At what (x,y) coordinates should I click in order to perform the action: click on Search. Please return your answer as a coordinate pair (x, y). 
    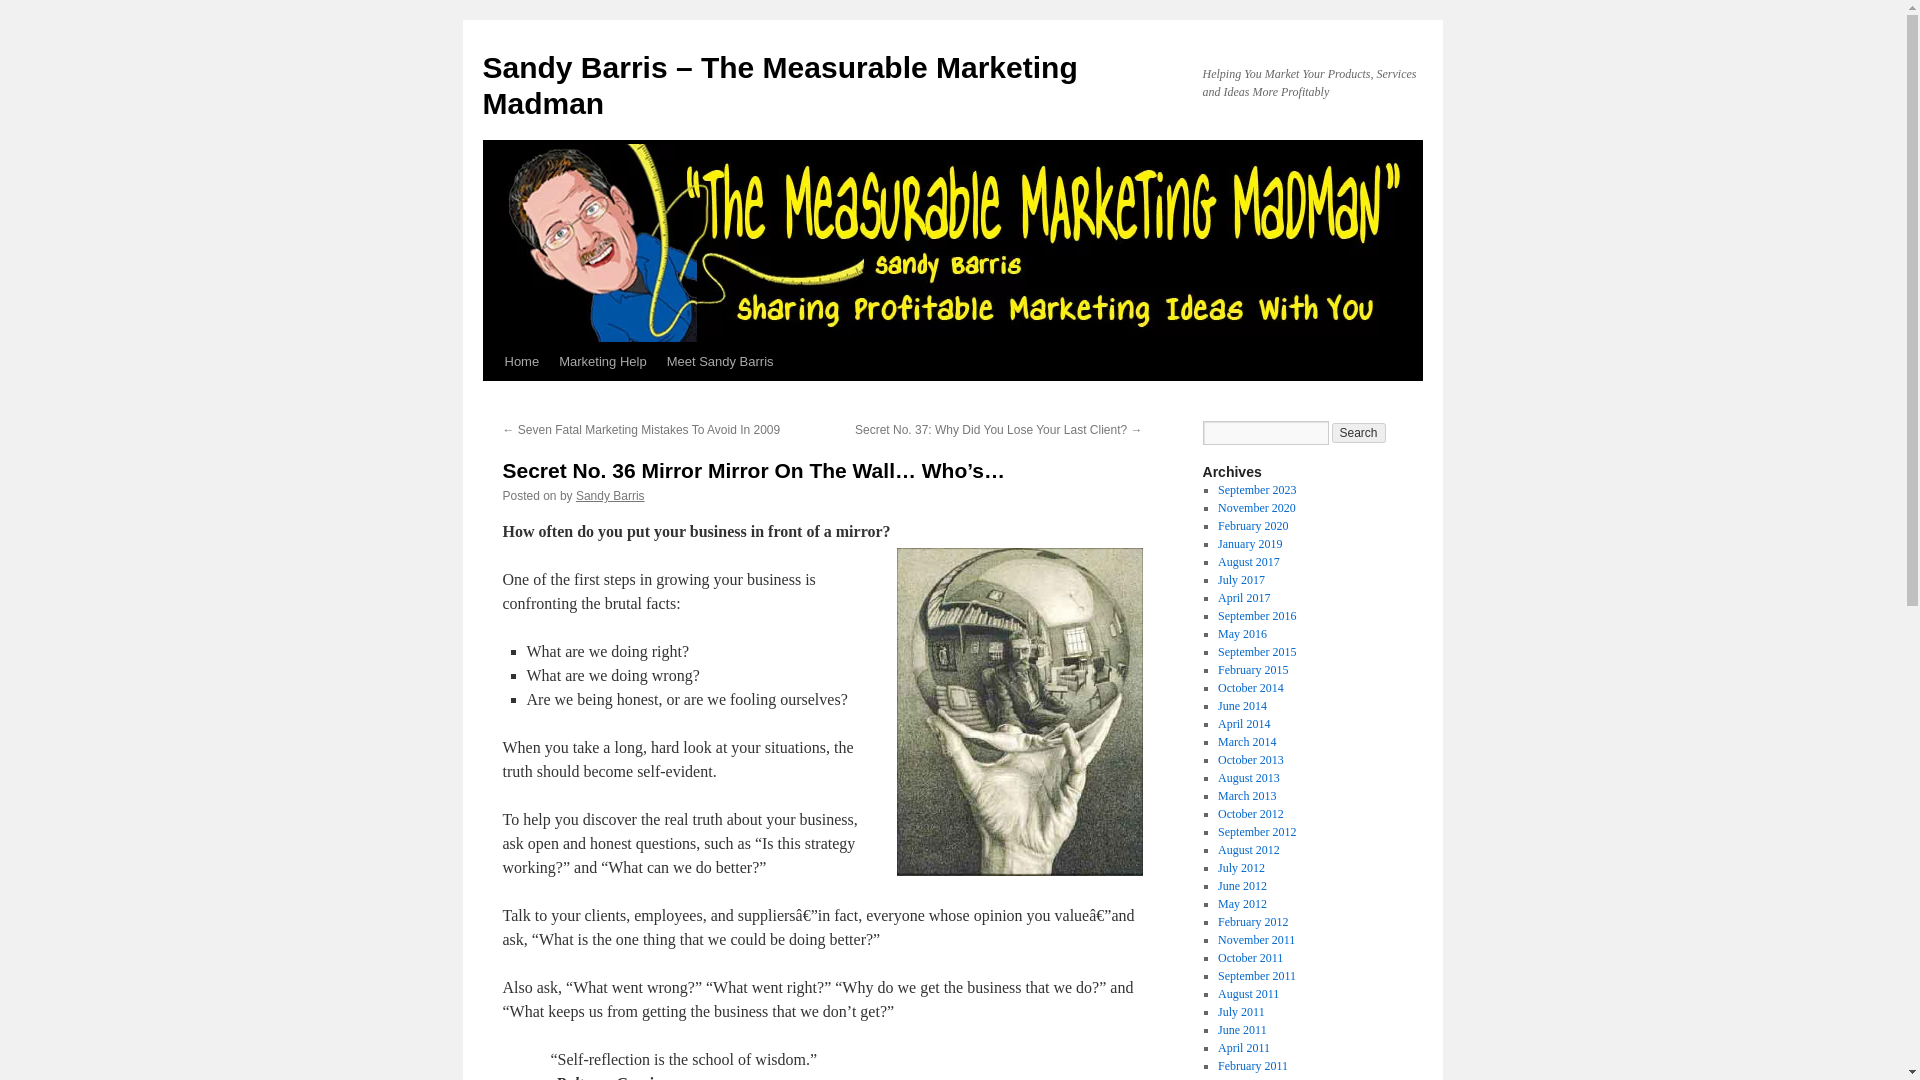
    Looking at the image, I should click on (1359, 432).